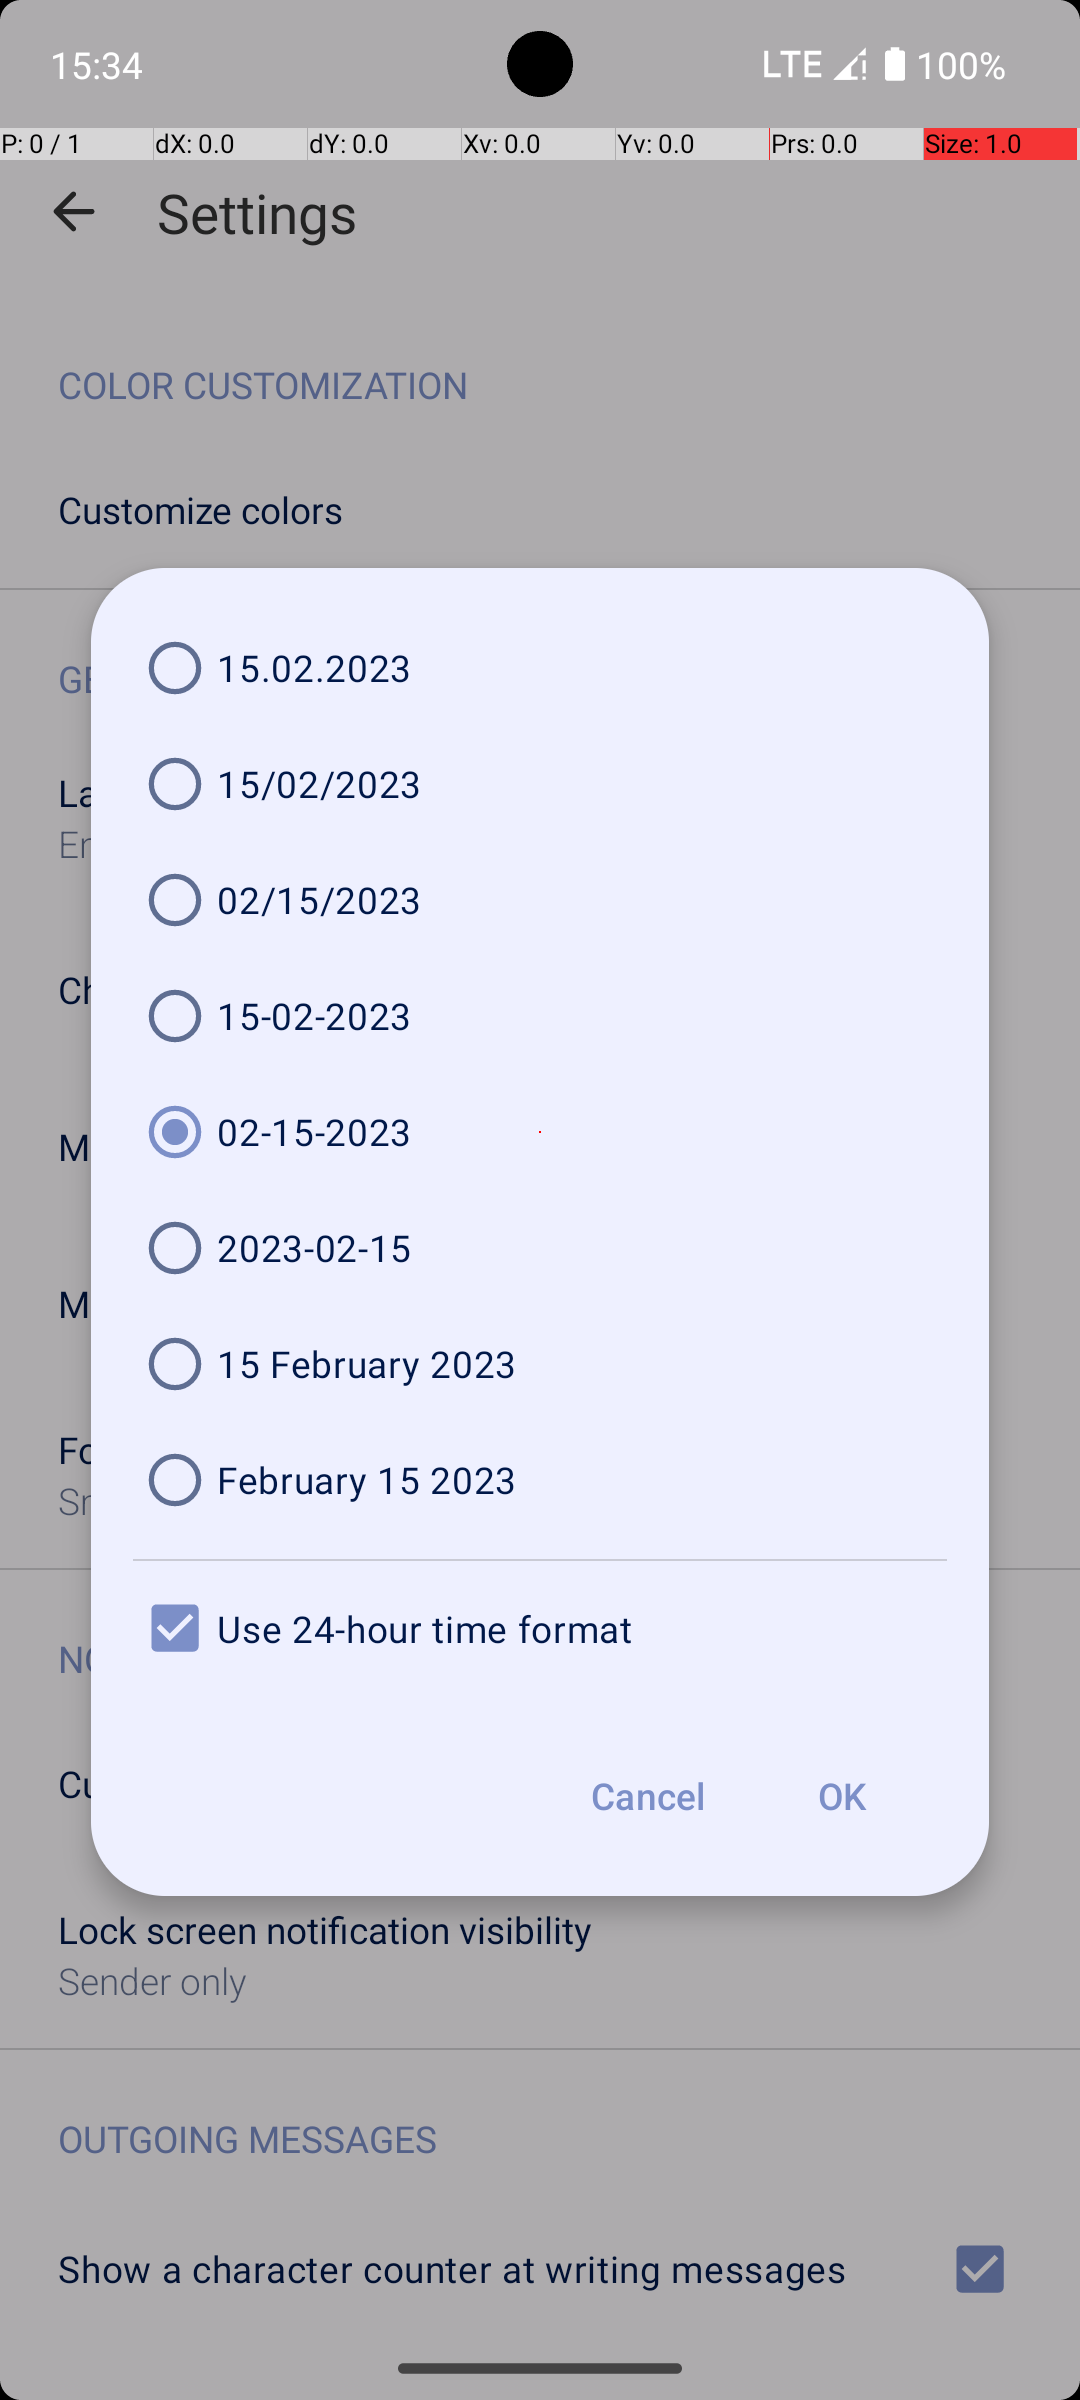 Image resolution: width=1080 pixels, height=2400 pixels. What do you see at coordinates (540, 668) in the screenshot?
I see `15.02.2023` at bounding box center [540, 668].